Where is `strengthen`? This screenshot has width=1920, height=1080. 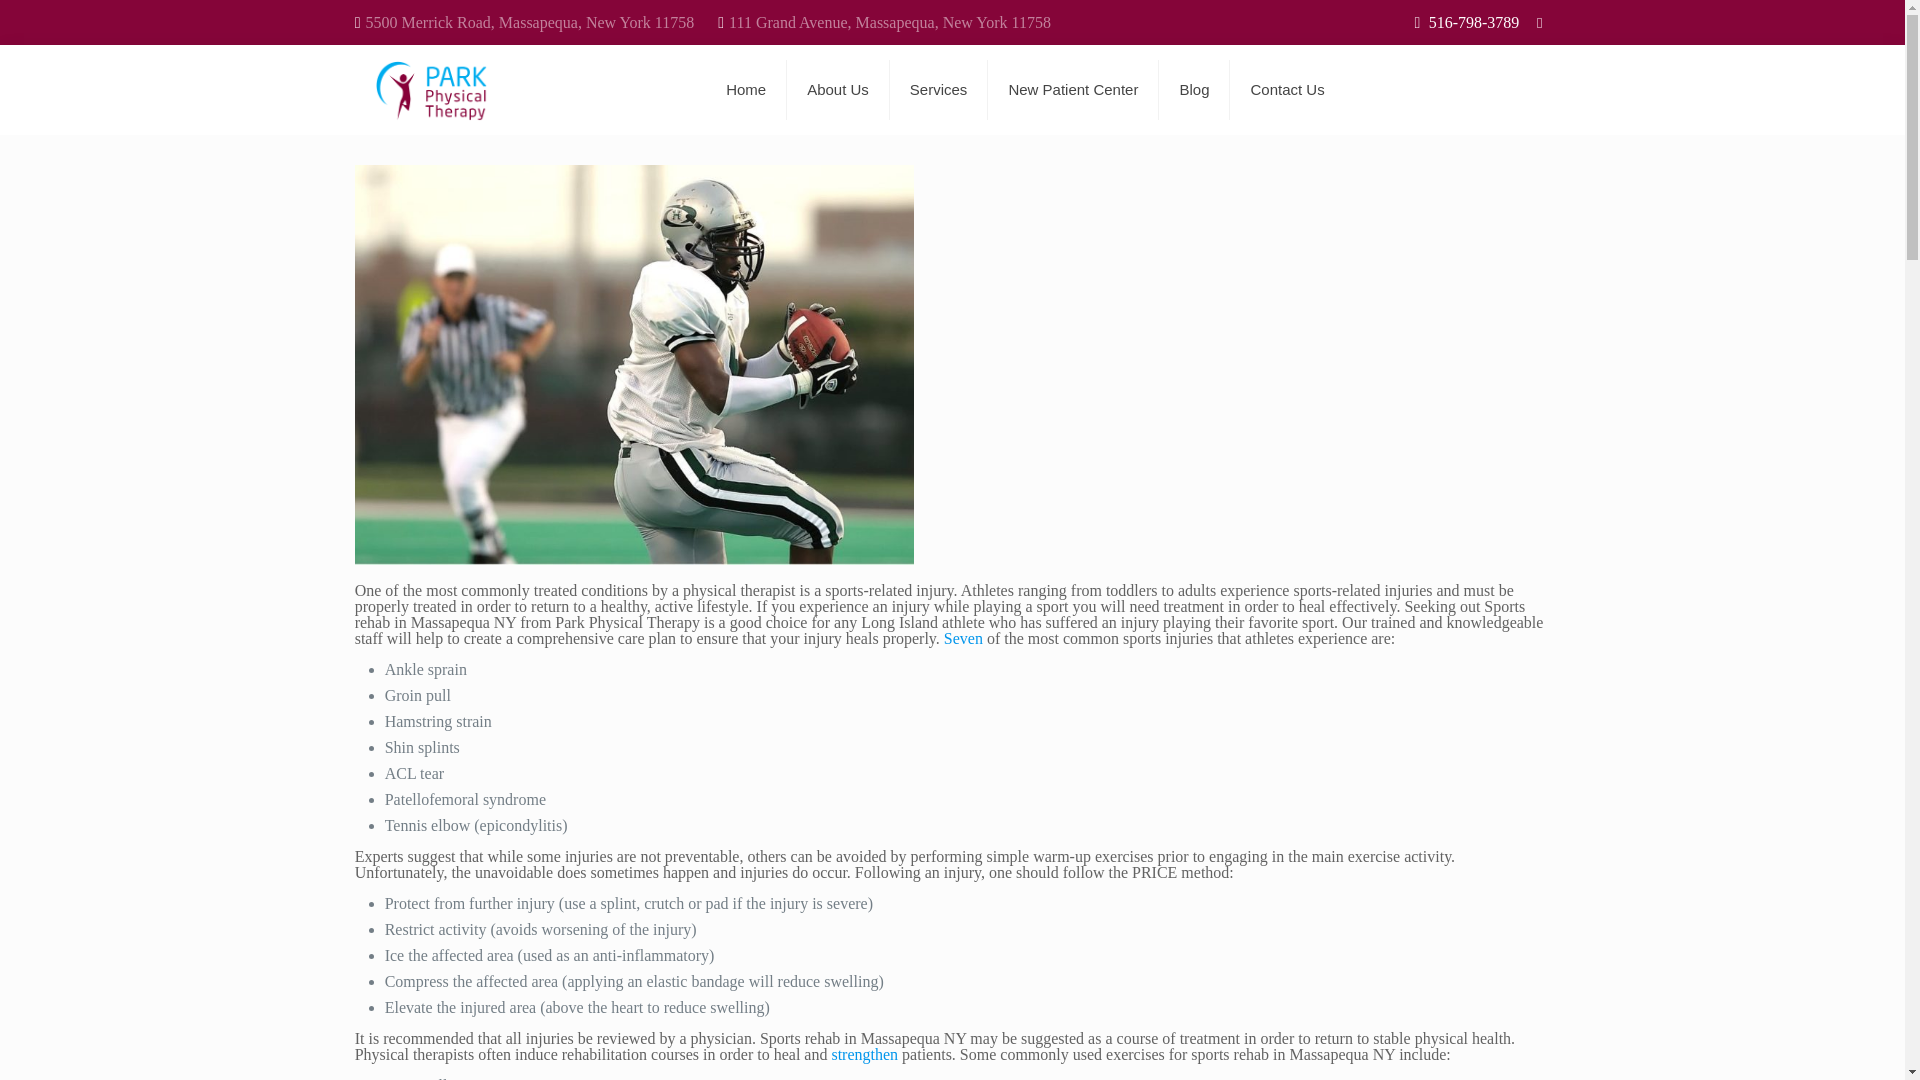 strengthen is located at coordinates (864, 1054).